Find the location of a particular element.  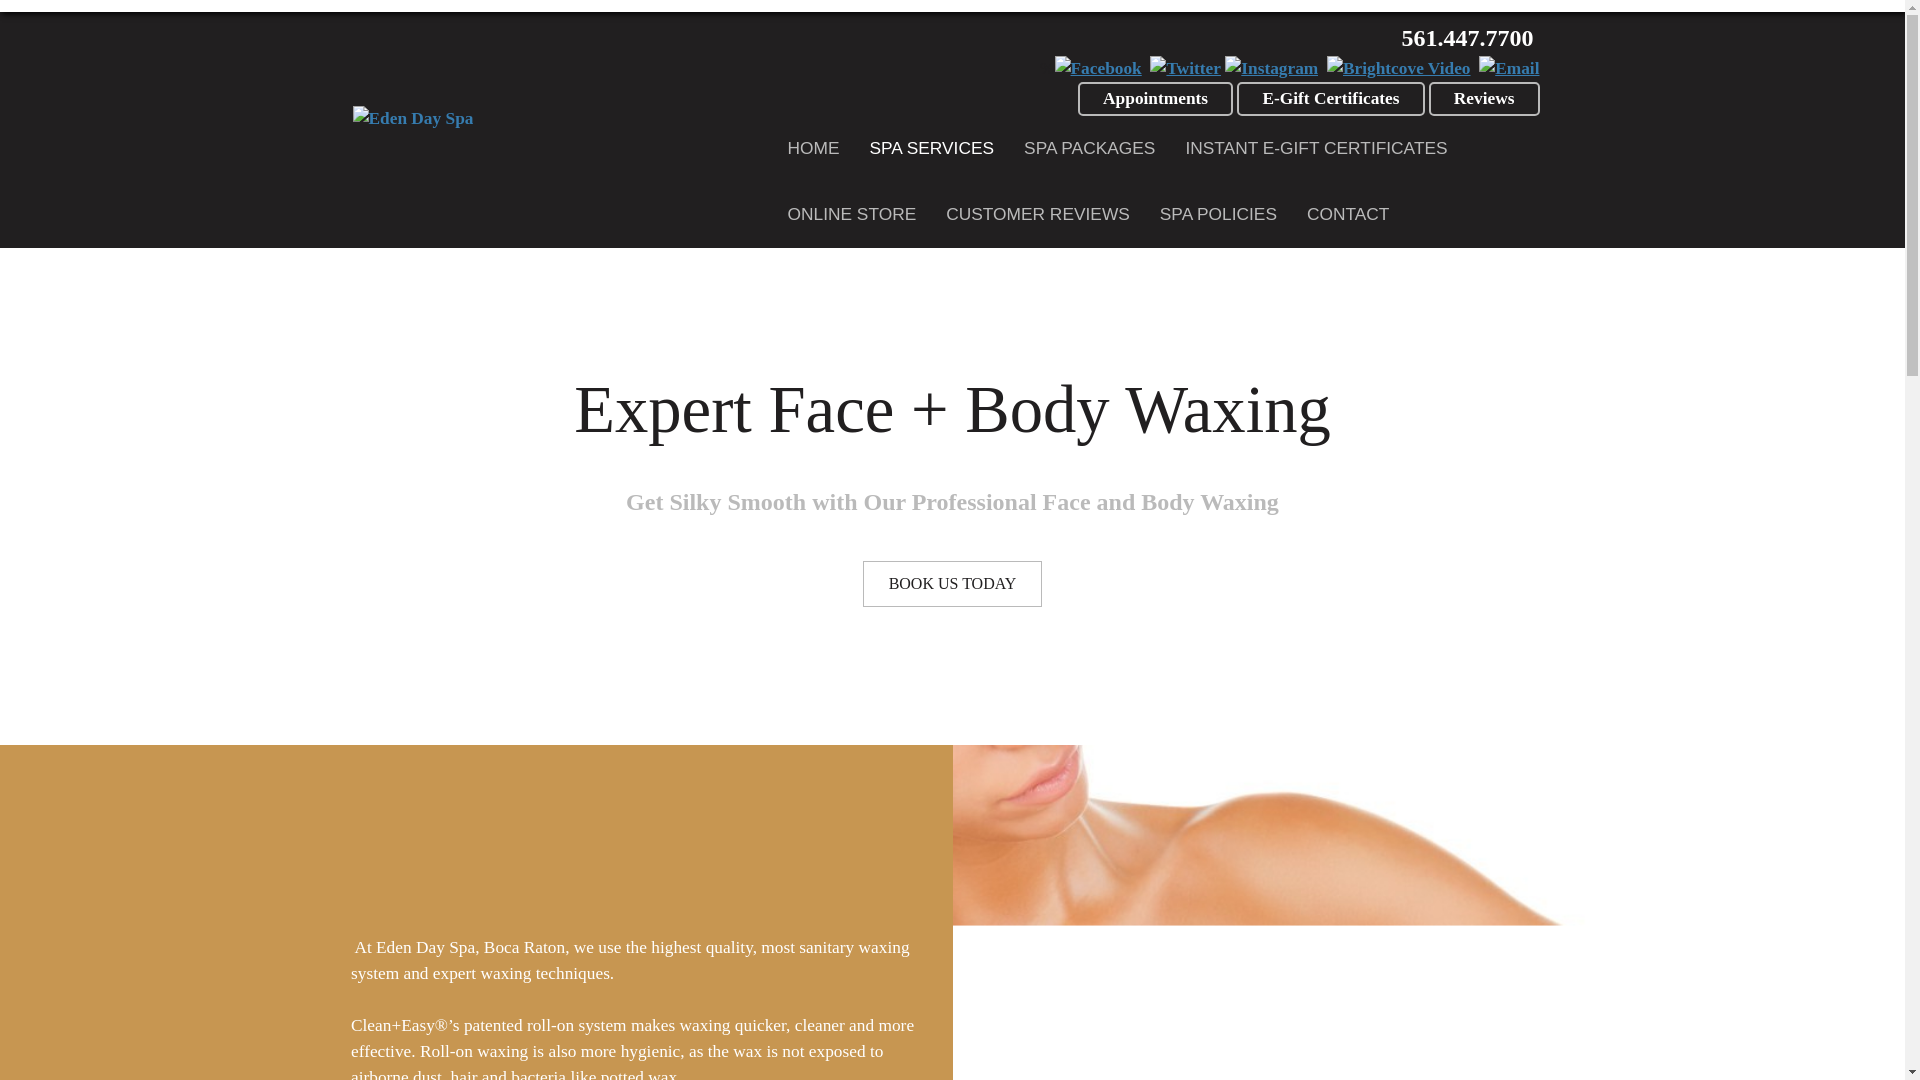

SPA POLICIES is located at coordinates (1218, 215).